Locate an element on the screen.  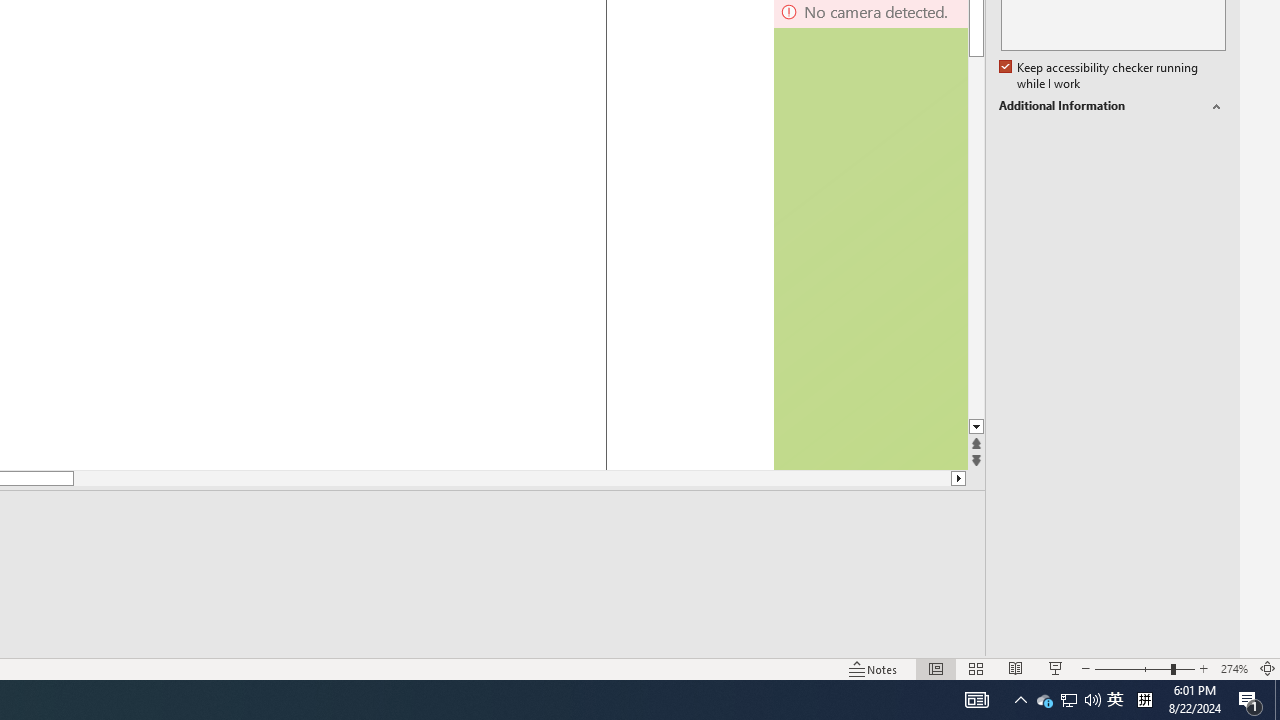
IME Mode Icon - IME is disabled is located at coordinates (1115, 700).